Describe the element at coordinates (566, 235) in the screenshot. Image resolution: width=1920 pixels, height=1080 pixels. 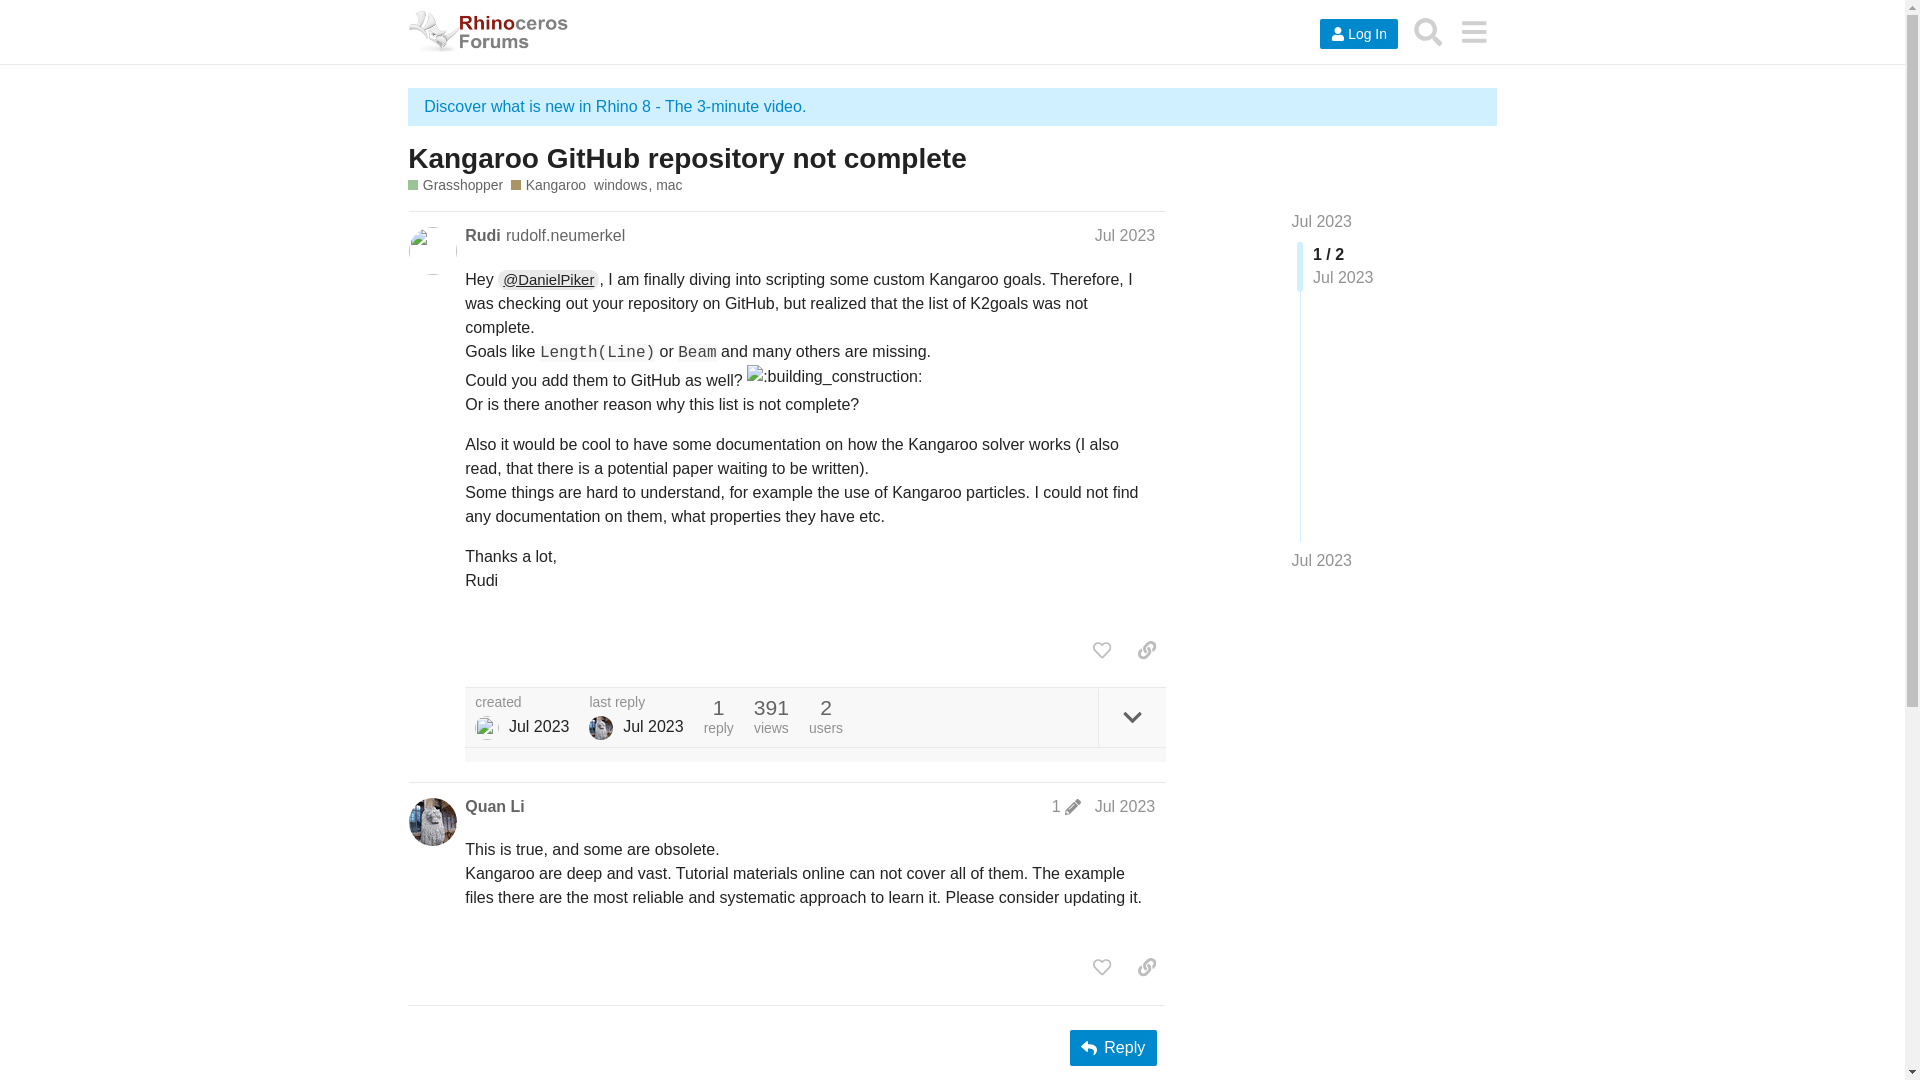
I see `rudolf.neumerkel` at that location.